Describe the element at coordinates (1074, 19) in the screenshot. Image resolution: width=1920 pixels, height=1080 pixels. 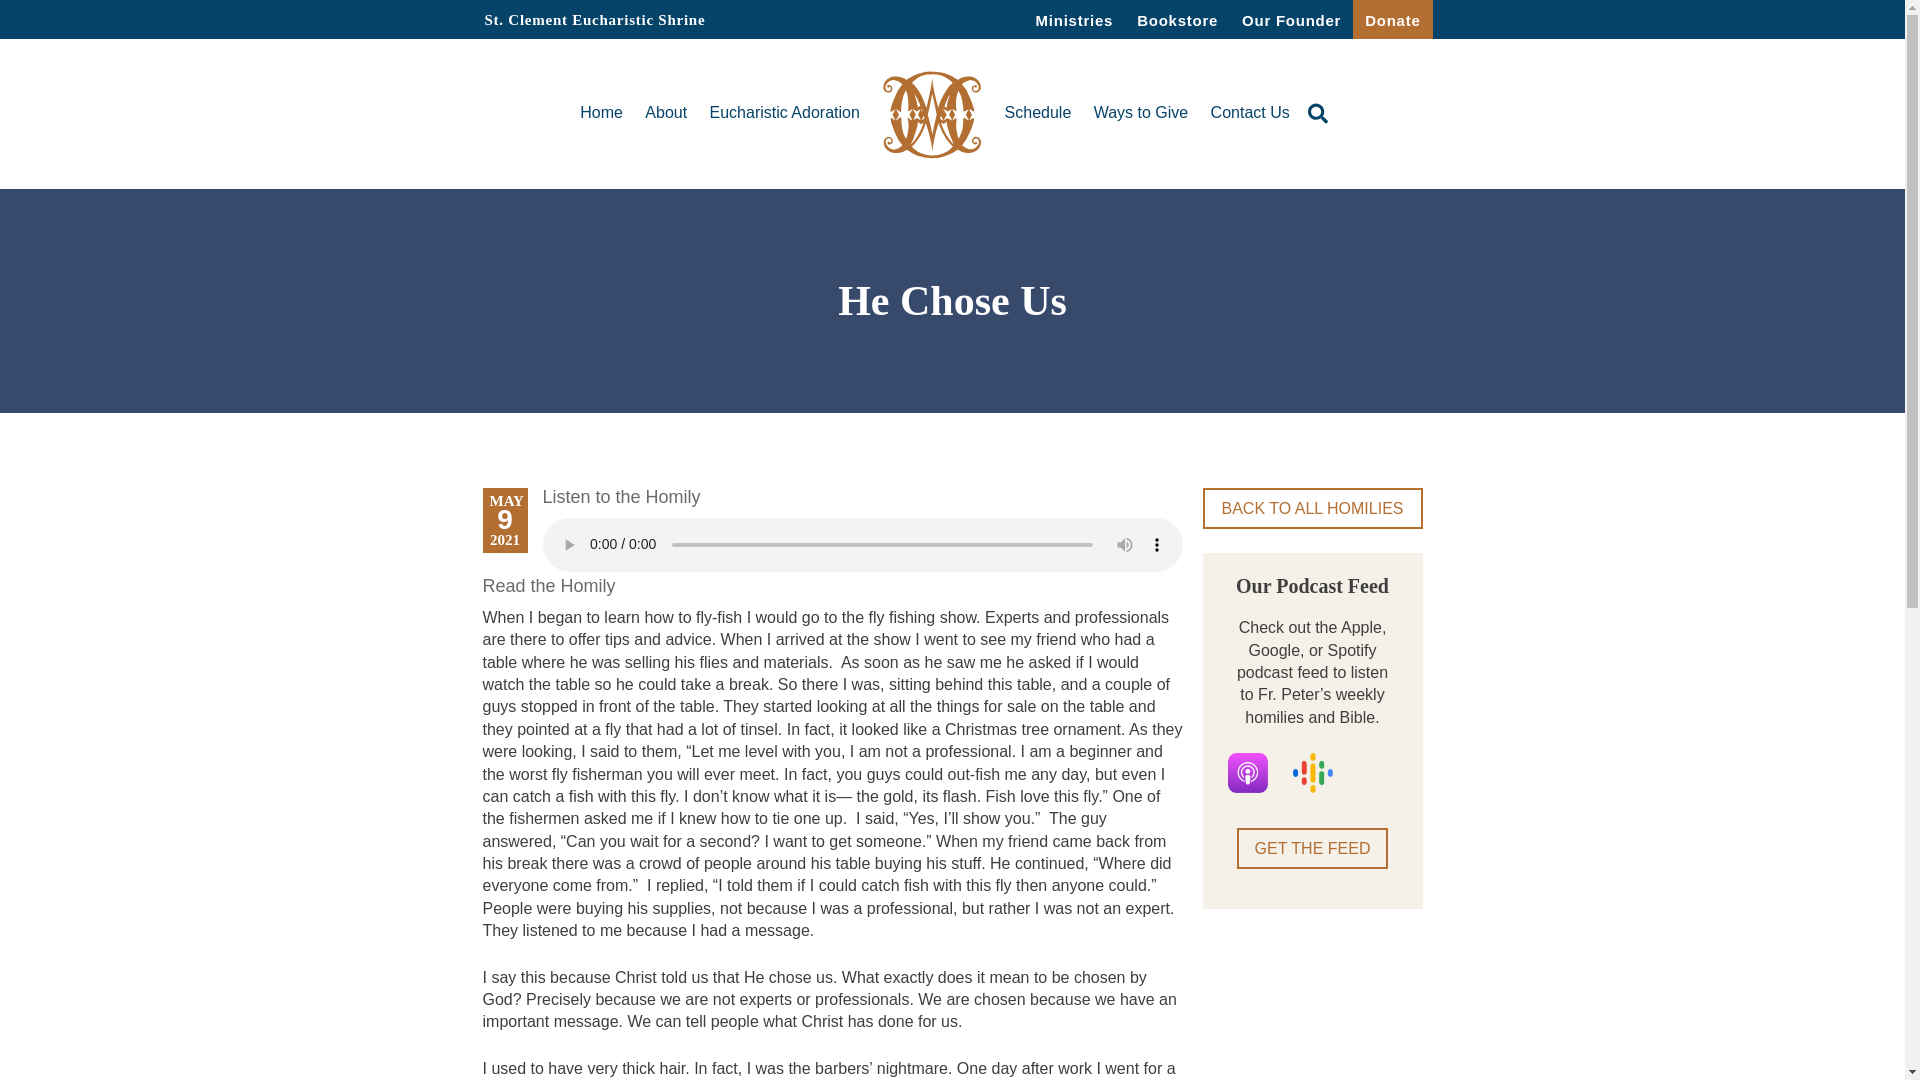
I see `Ministries` at that location.